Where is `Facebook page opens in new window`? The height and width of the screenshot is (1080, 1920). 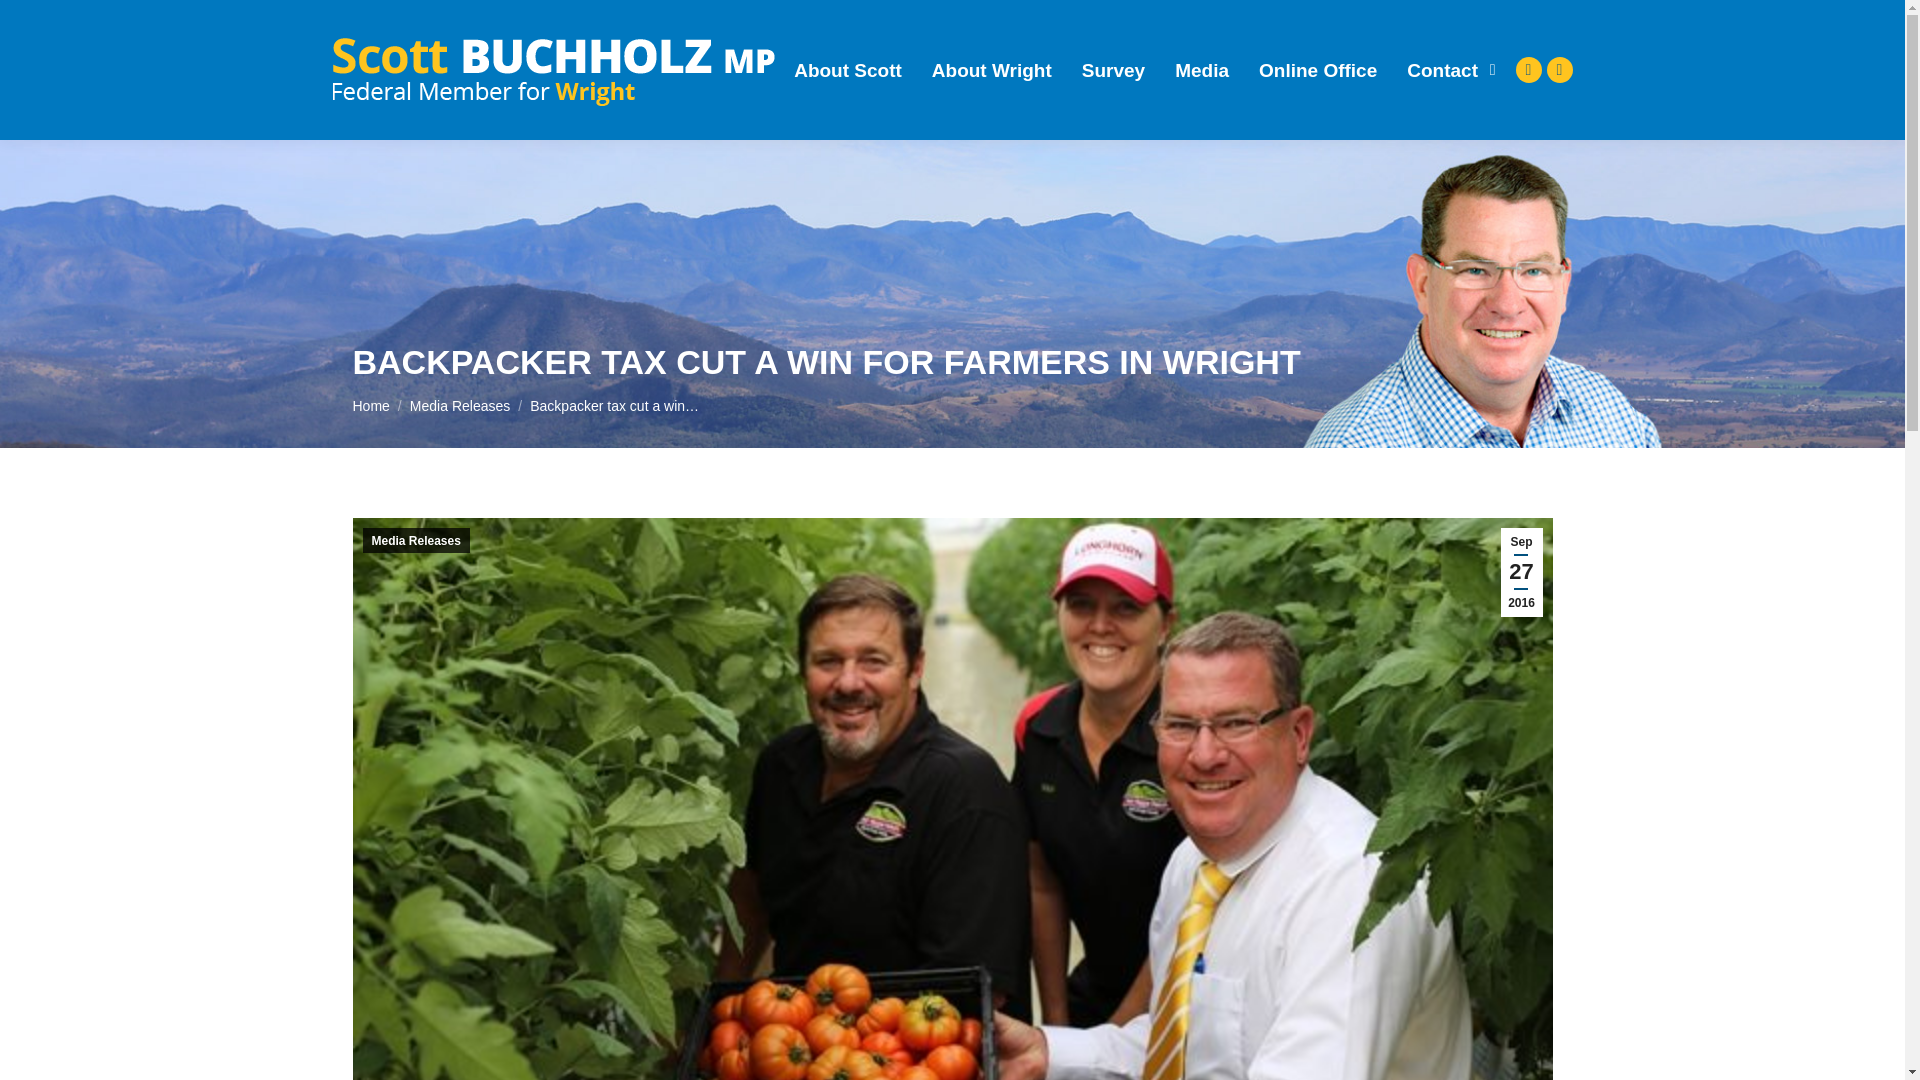
Facebook page opens in new window is located at coordinates (1528, 70).